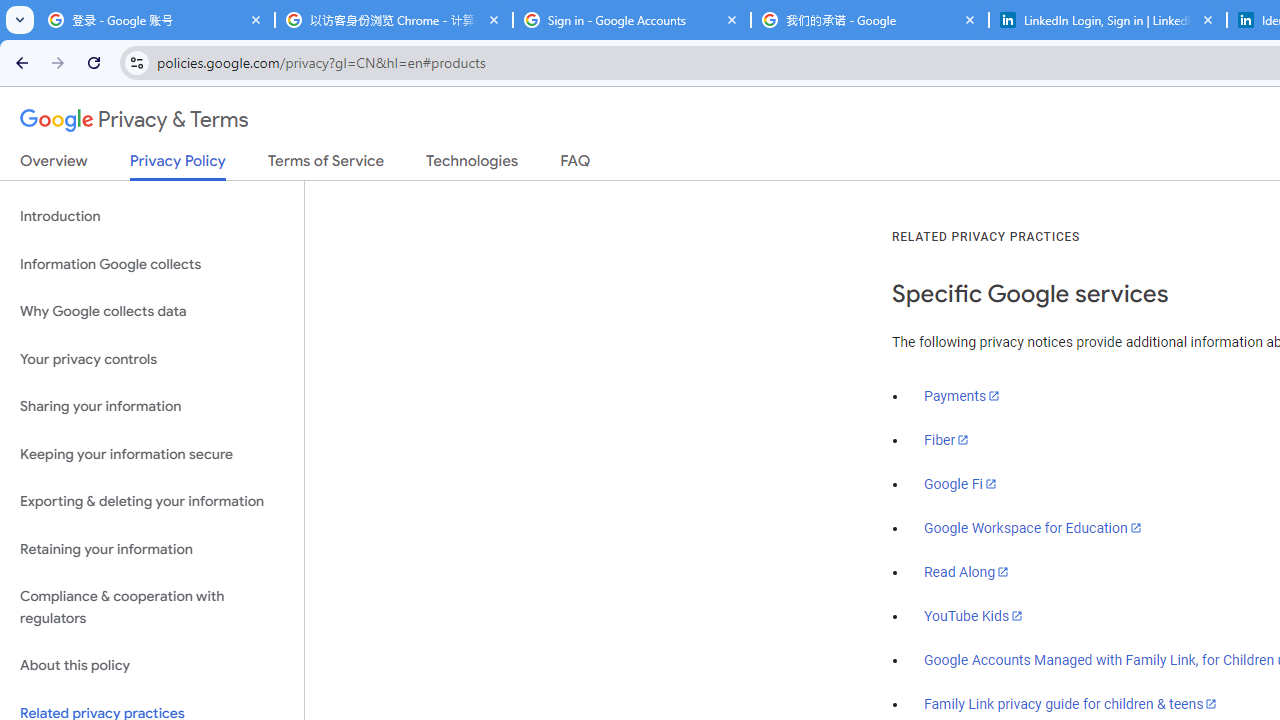 The width and height of the screenshot is (1280, 720). I want to click on Payments, so click(962, 396).